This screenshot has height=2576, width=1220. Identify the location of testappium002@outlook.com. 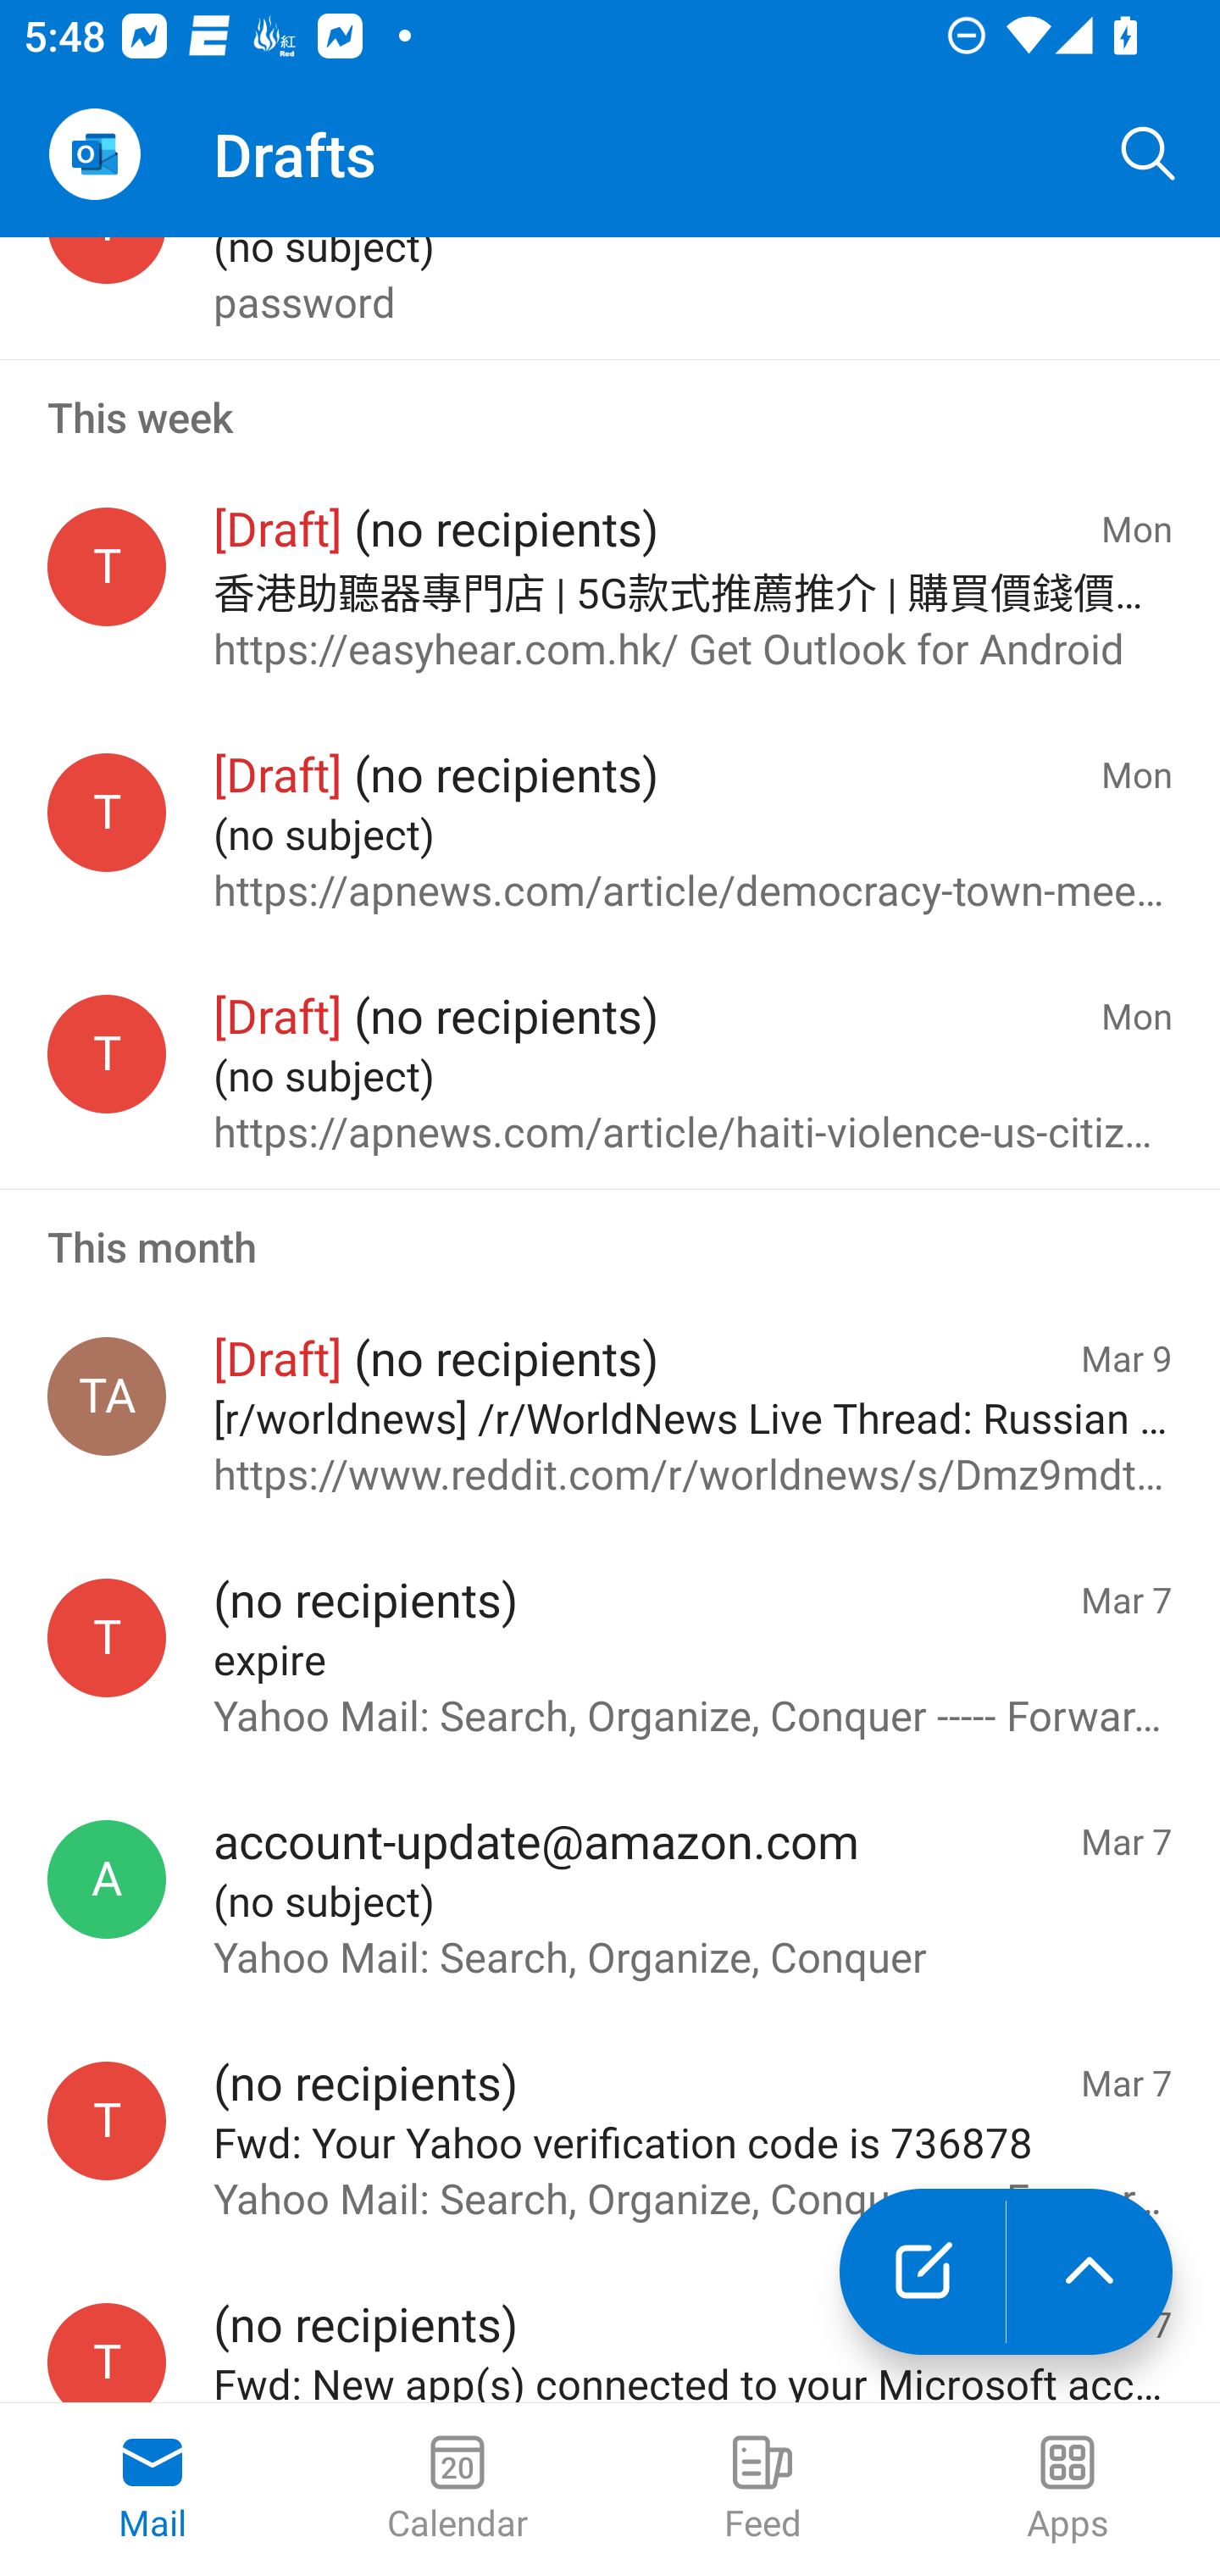
(107, 2120).